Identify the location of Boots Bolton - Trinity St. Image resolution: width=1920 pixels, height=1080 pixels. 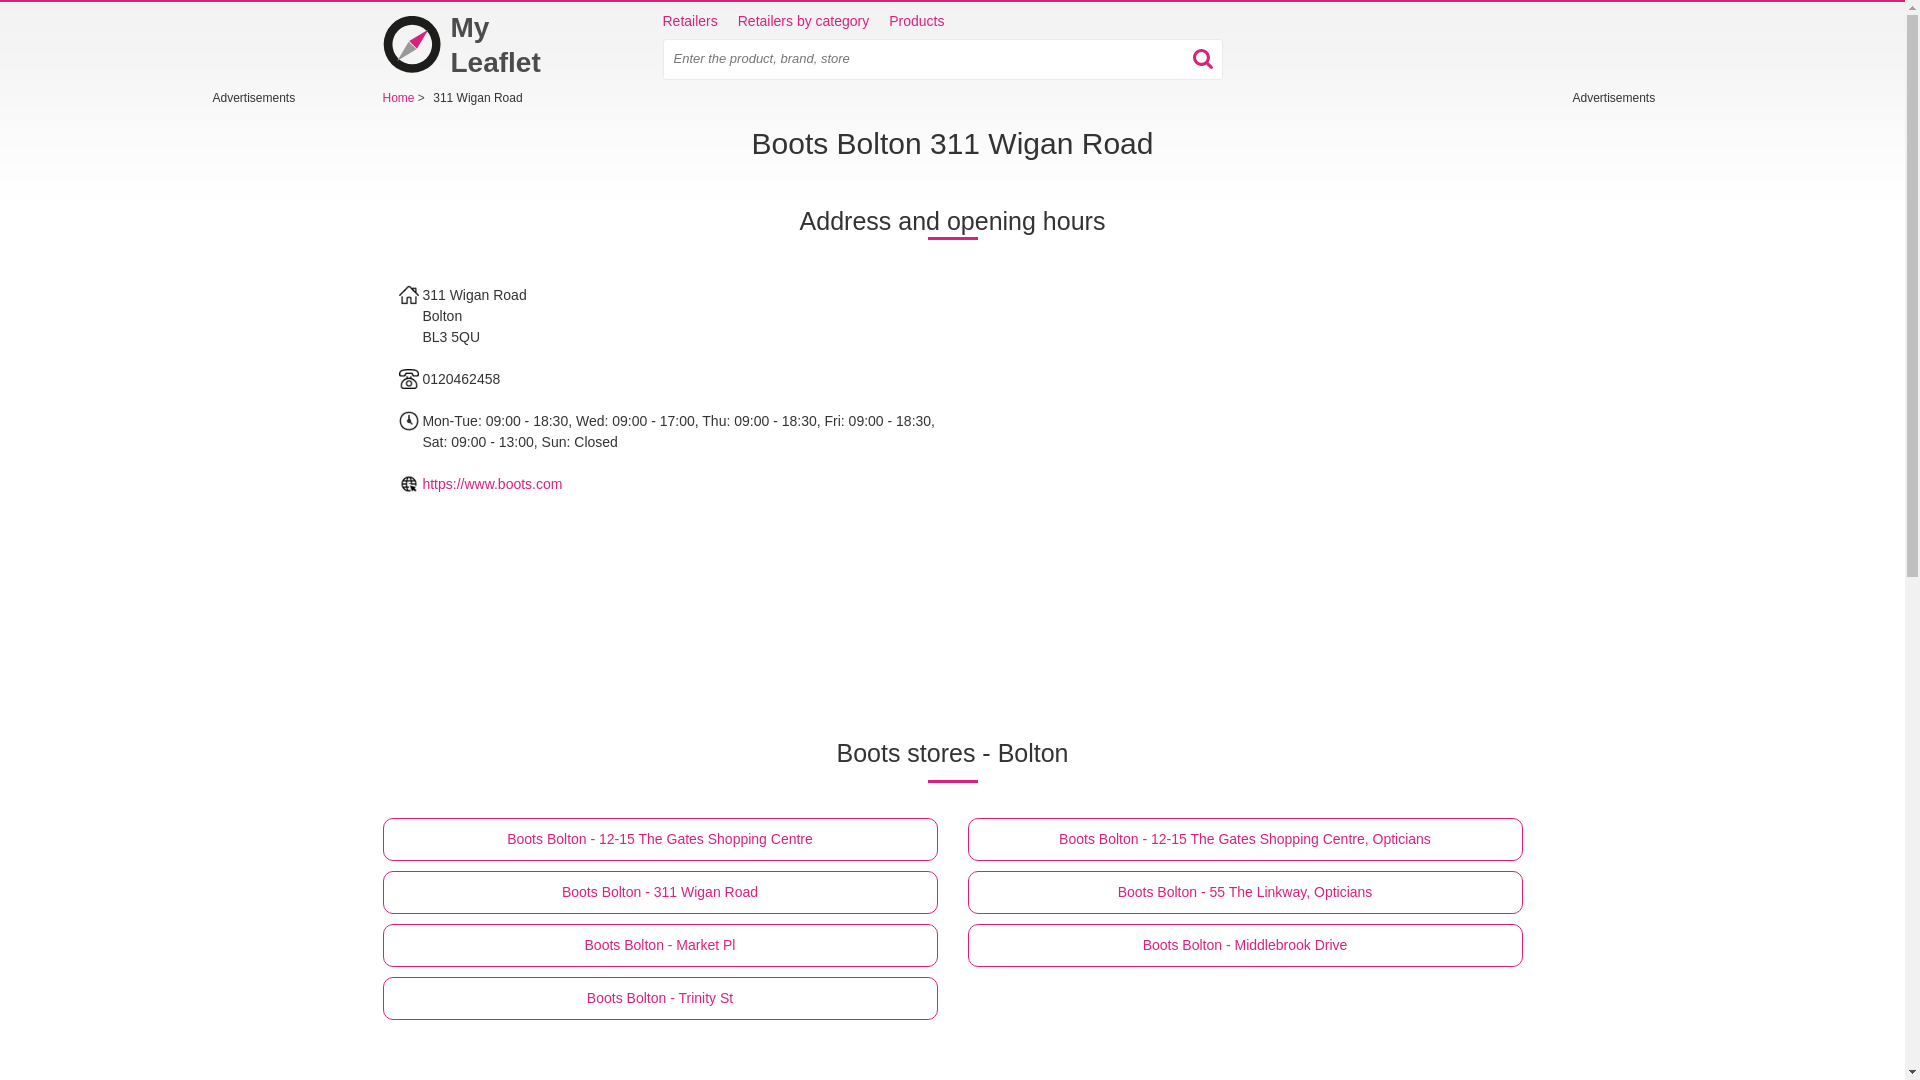
(659, 998).